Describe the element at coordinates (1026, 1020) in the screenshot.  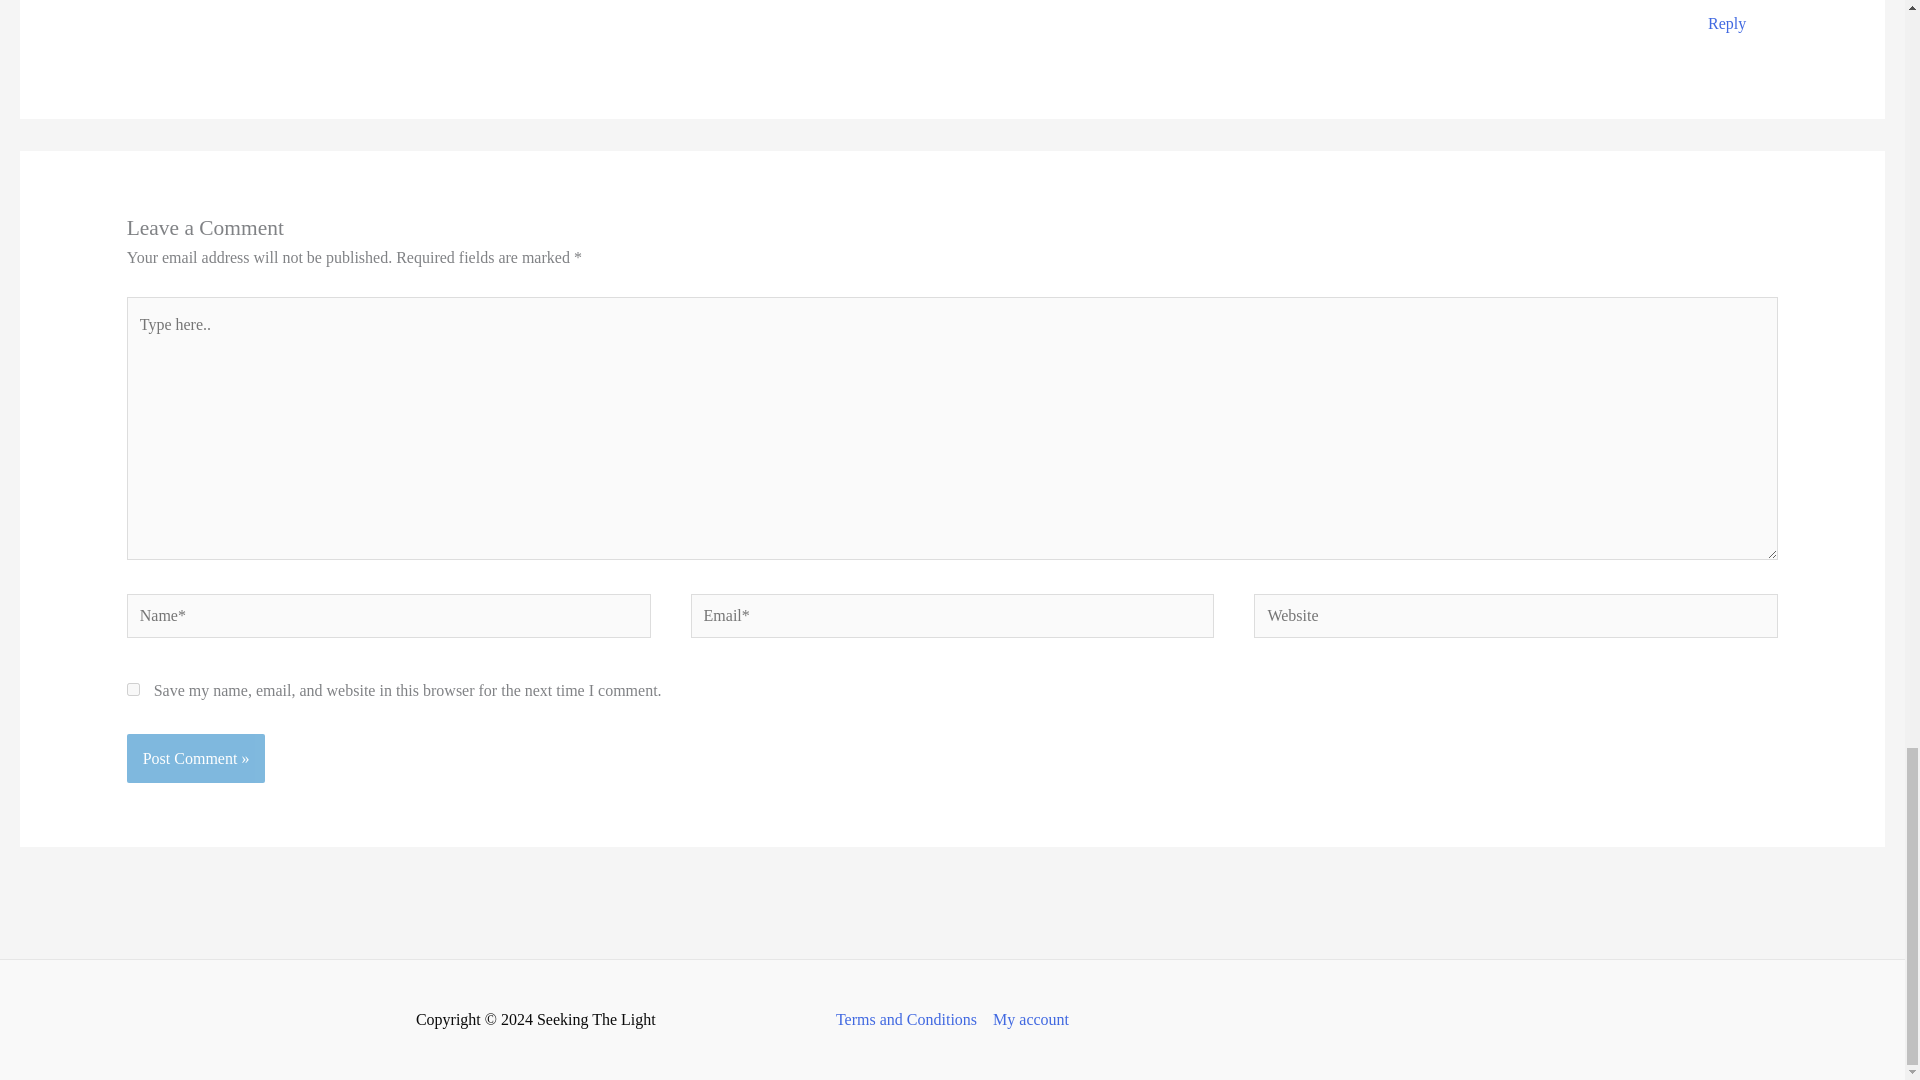
I see `My account` at that location.